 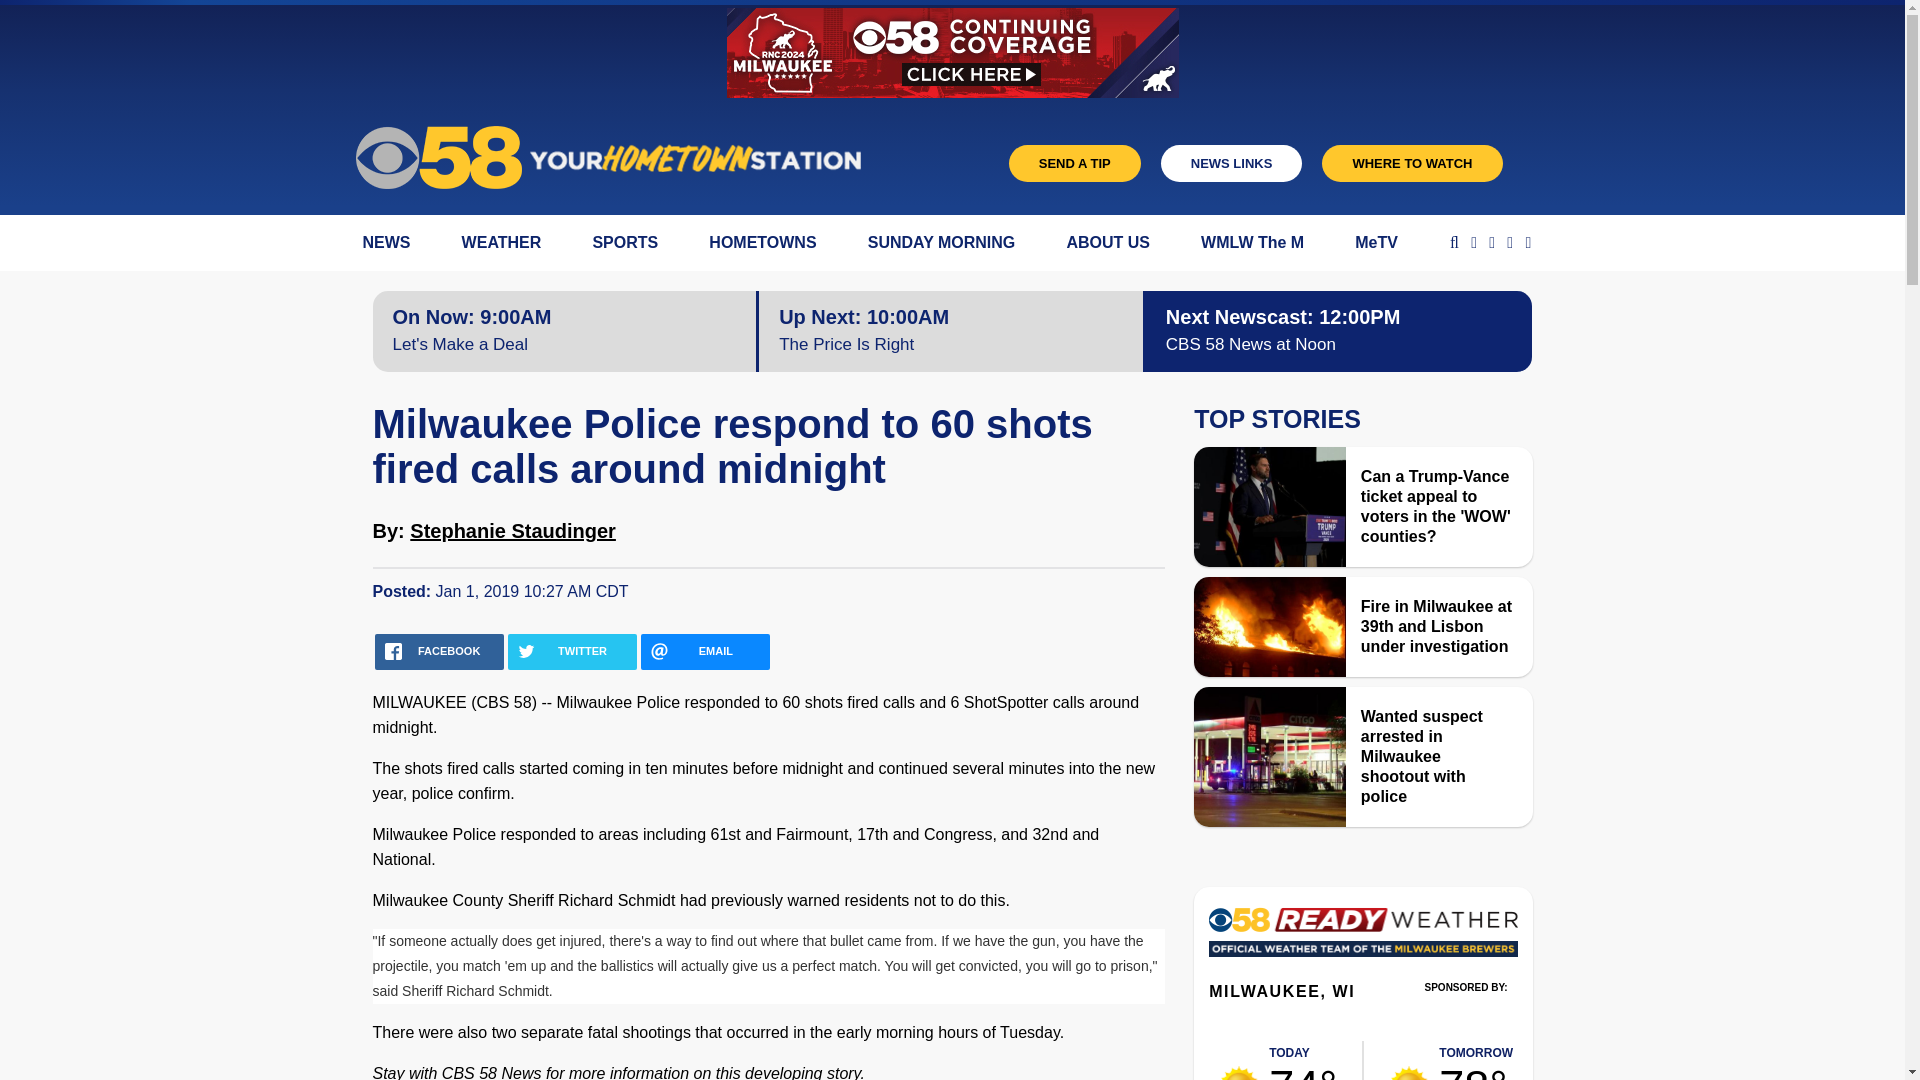 I want to click on Weather, so click(x=1362, y=939).